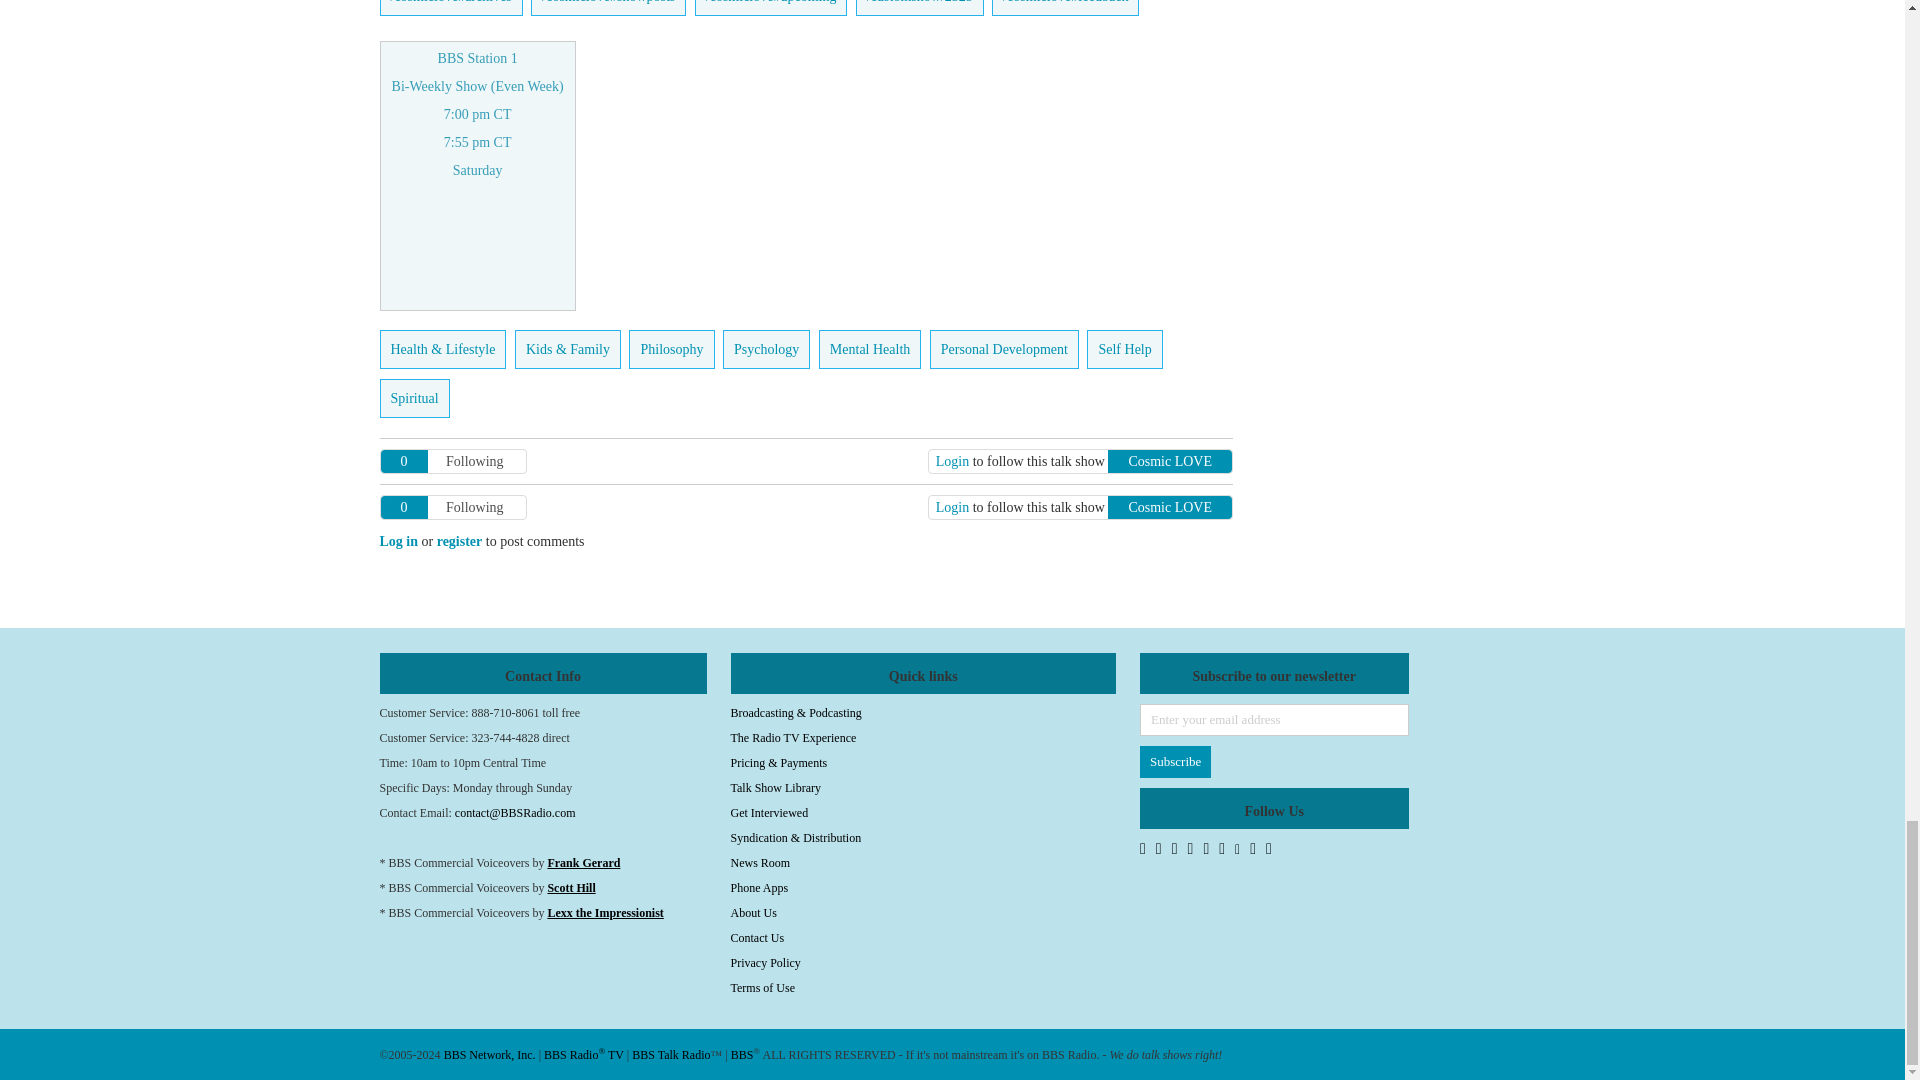 The width and height of the screenshot is (1920, 1080). I want to click on Subscribe, so click(1176, 762).